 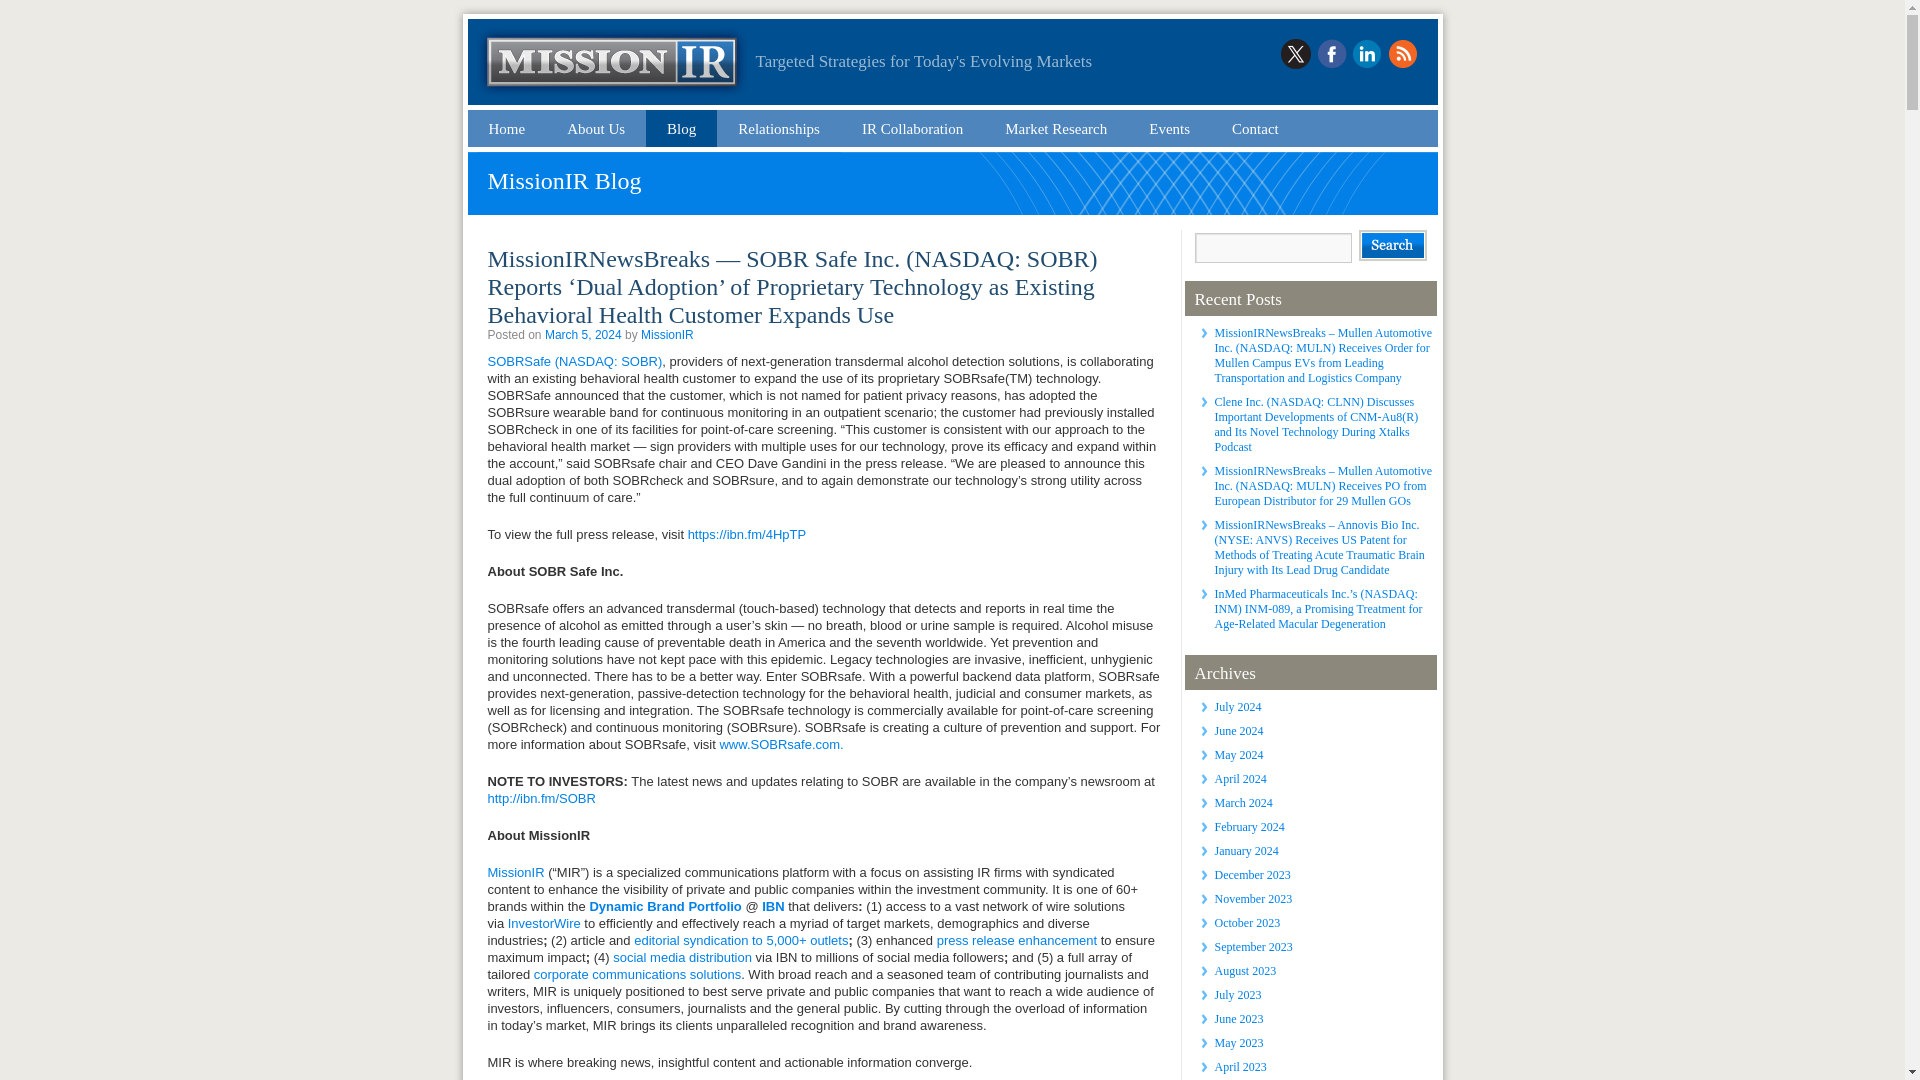 What do you see at coordinates (1170, 128) in the screenshot?
I see `Events` at bounding box center [1170, 128].